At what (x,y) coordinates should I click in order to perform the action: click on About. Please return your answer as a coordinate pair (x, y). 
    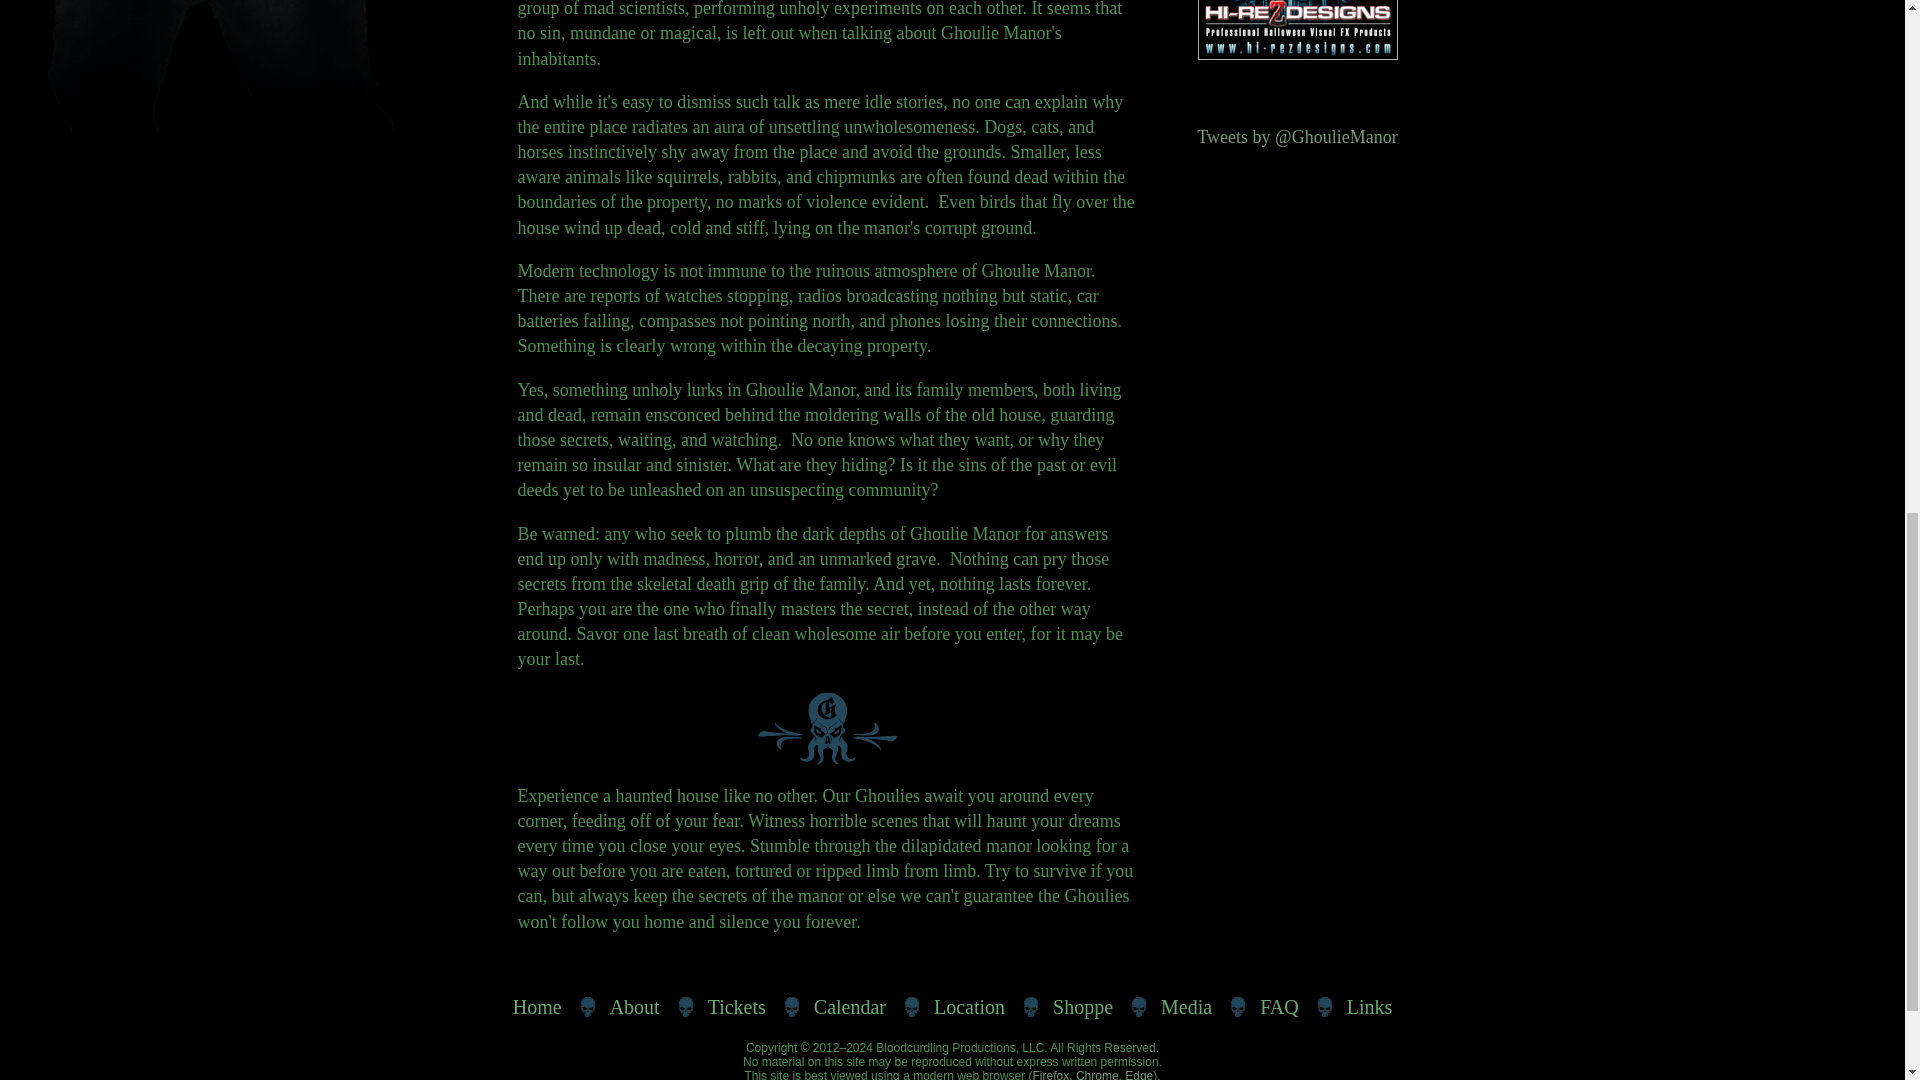
    Looking at the image, I should click on (635, 1007).